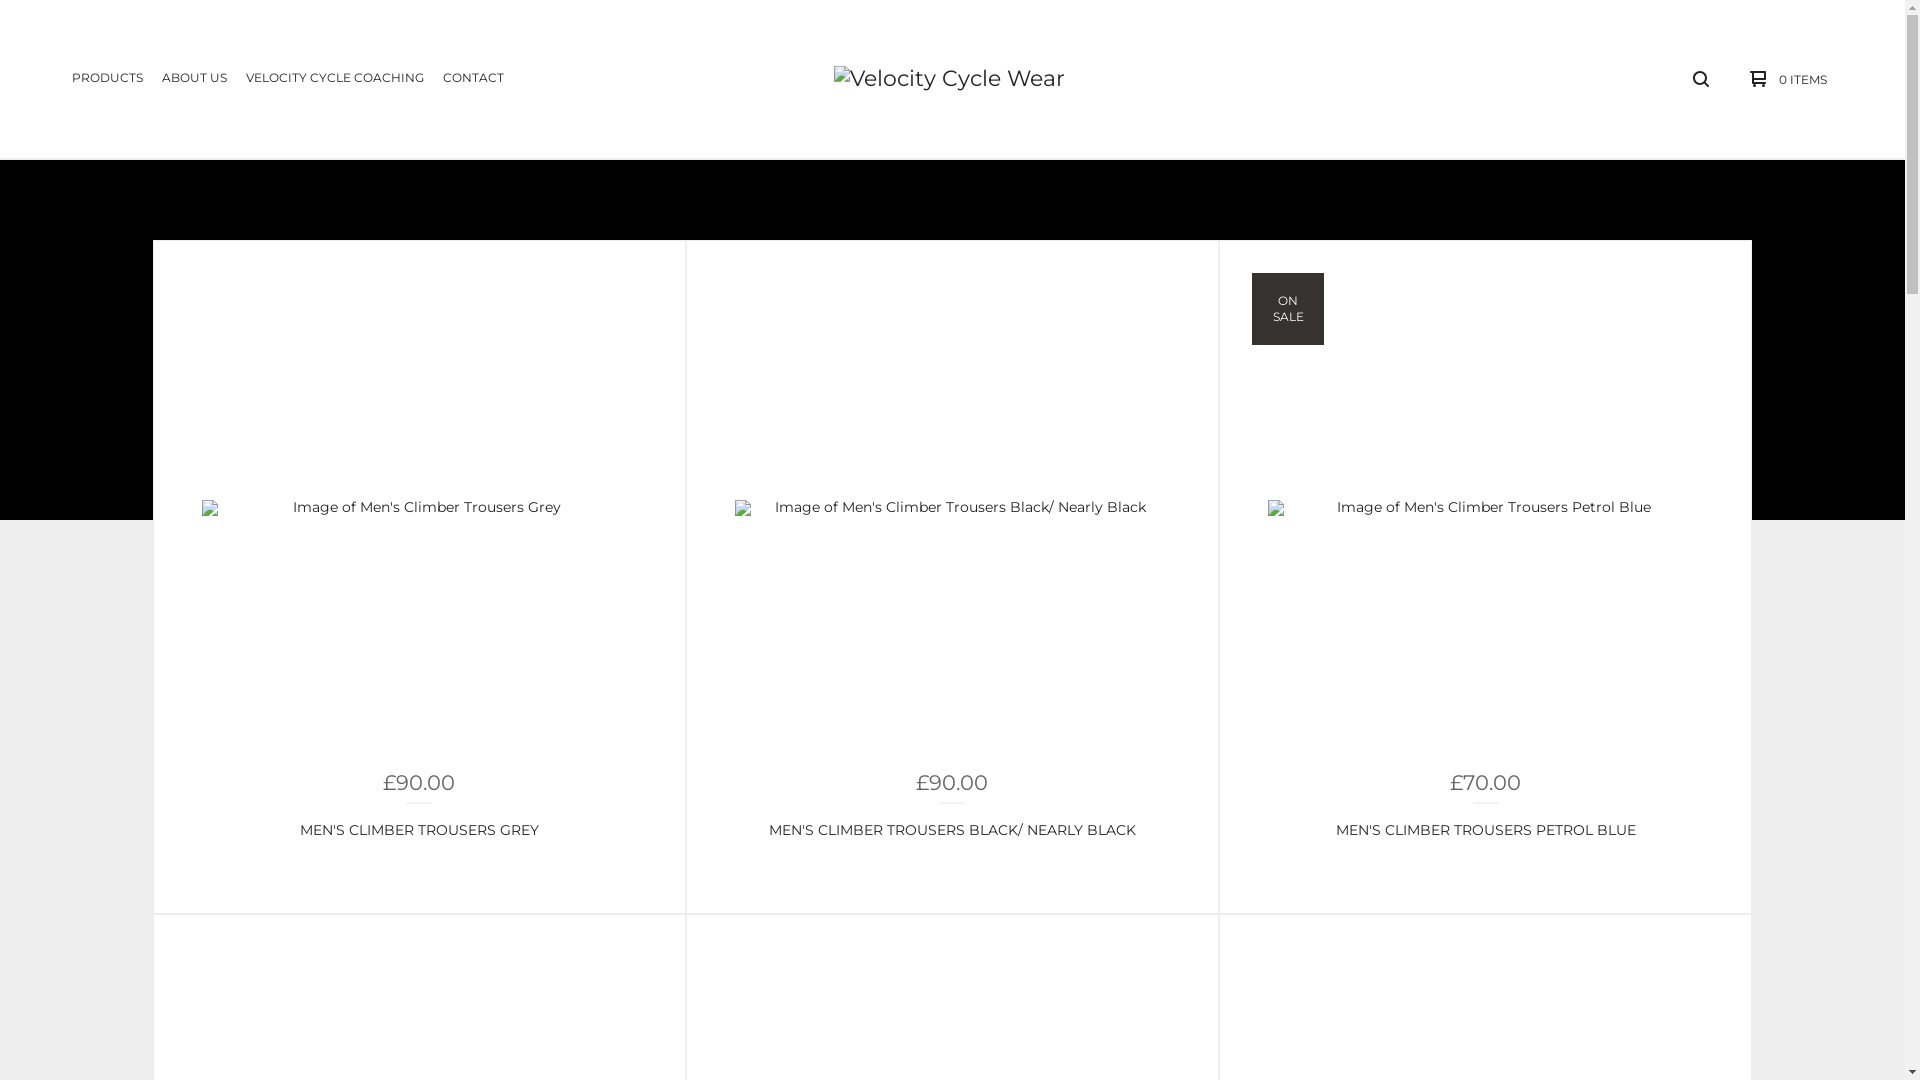 This screenshot has height=1080, width=1920. What do you see at coordinates (108, 79) in the screenshot?
I see `PRODUCTS` at bounding box center [108, 79].